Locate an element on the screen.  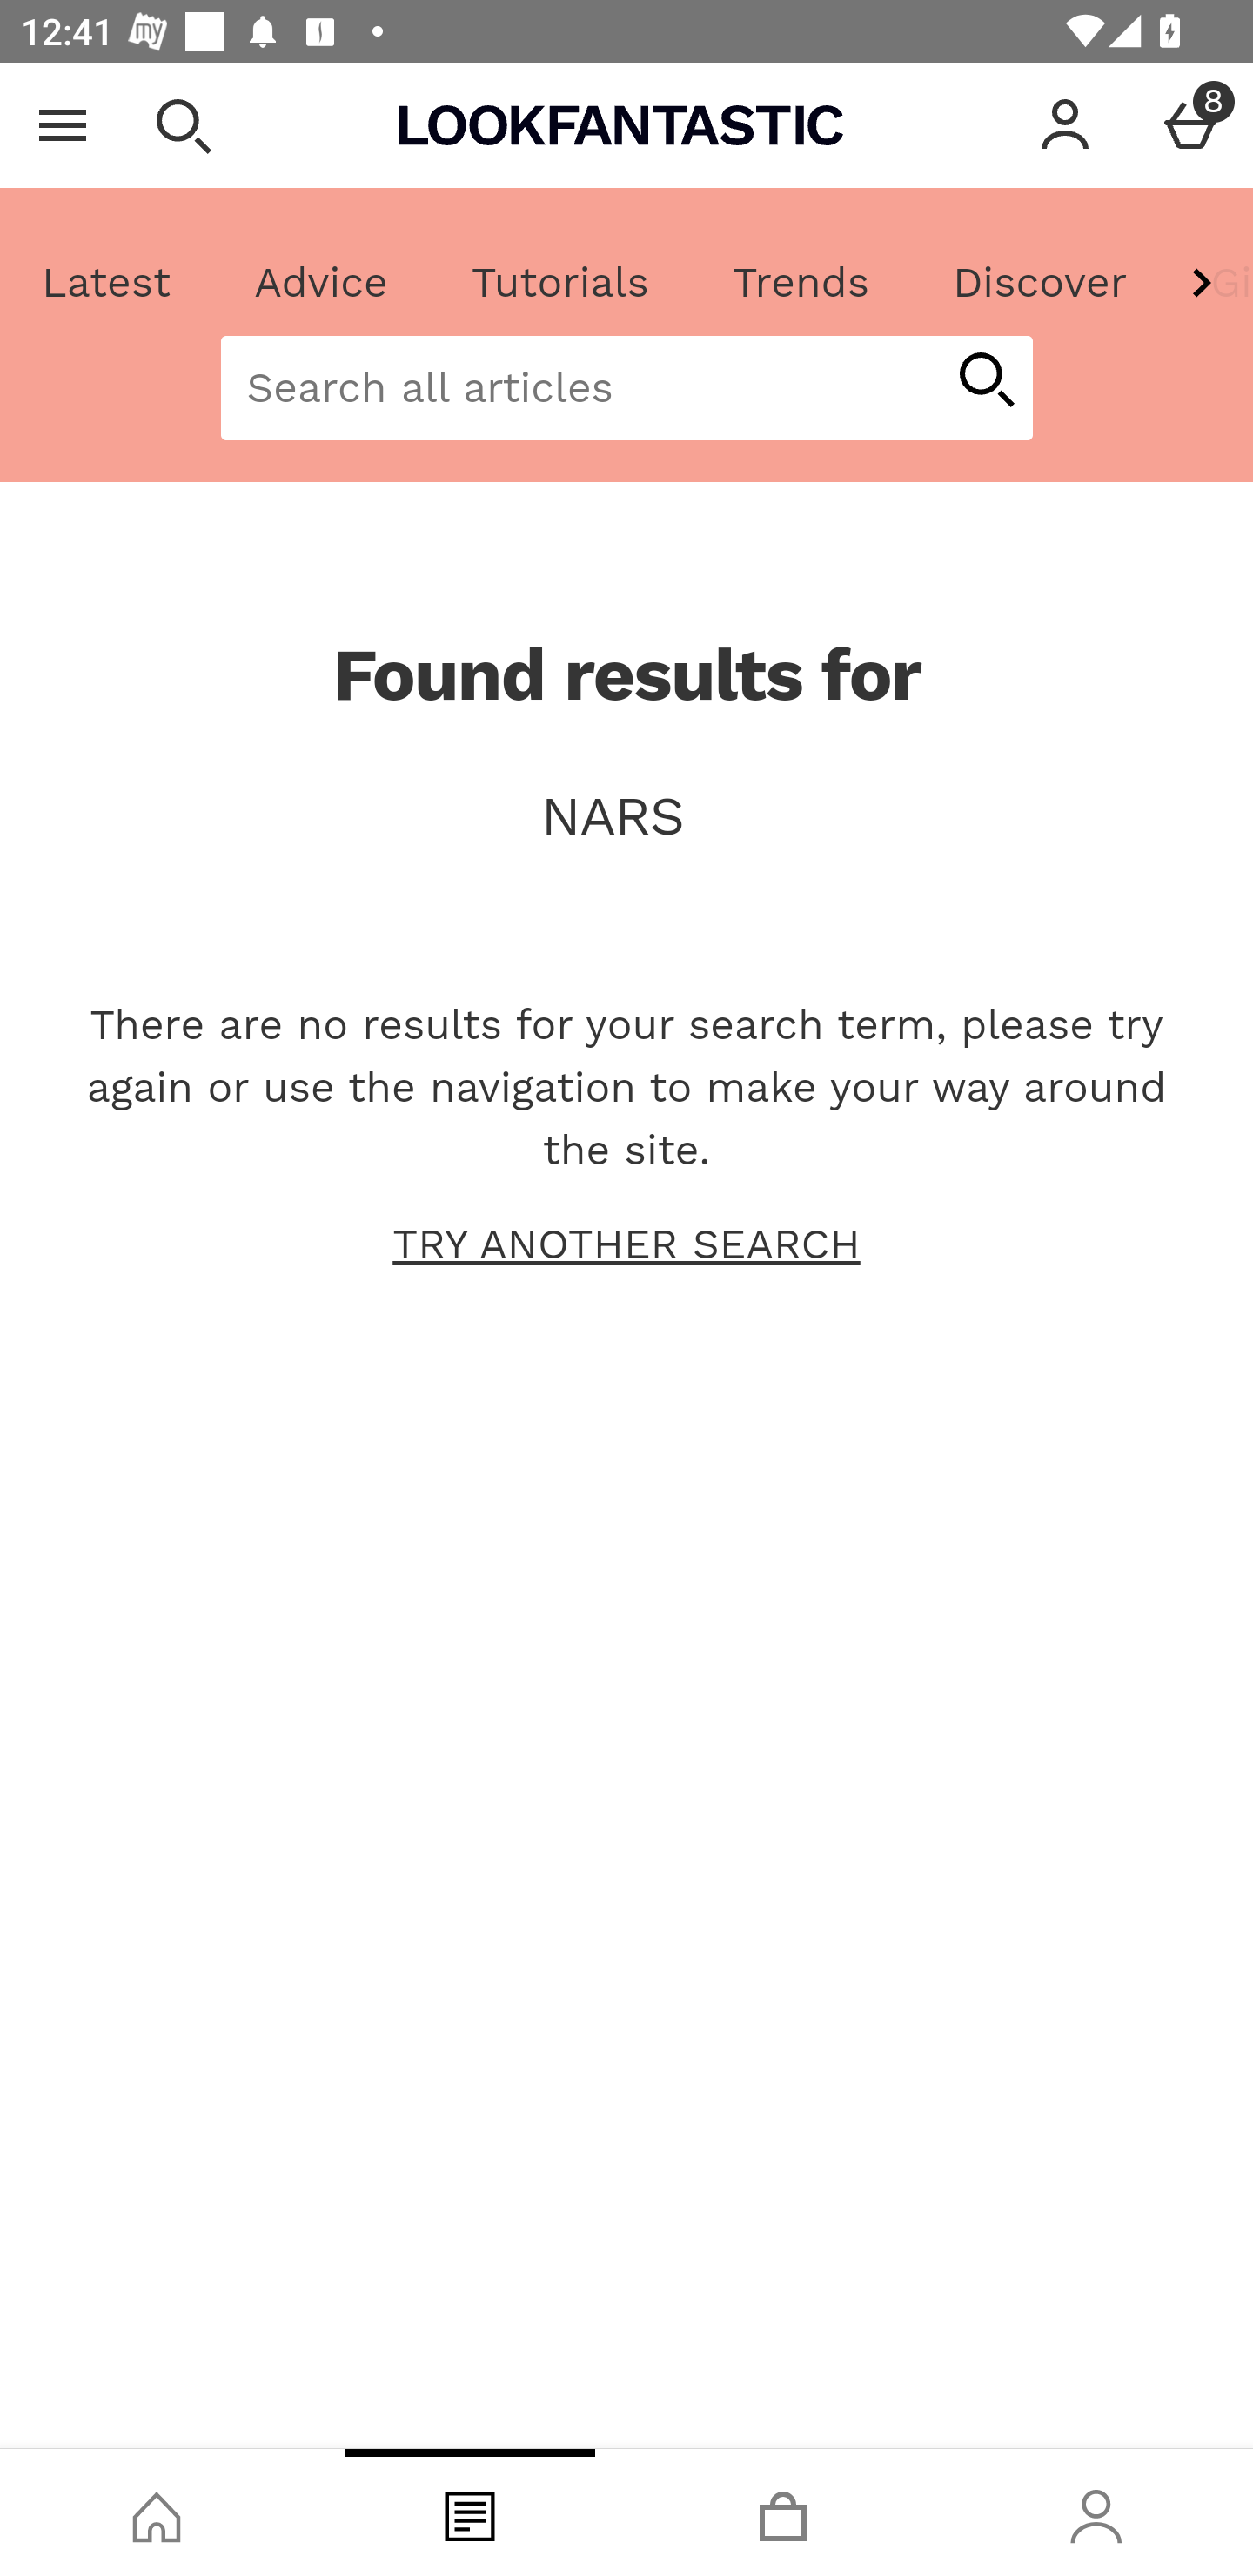
Gift Guide is located at coordinates (1209, 283).